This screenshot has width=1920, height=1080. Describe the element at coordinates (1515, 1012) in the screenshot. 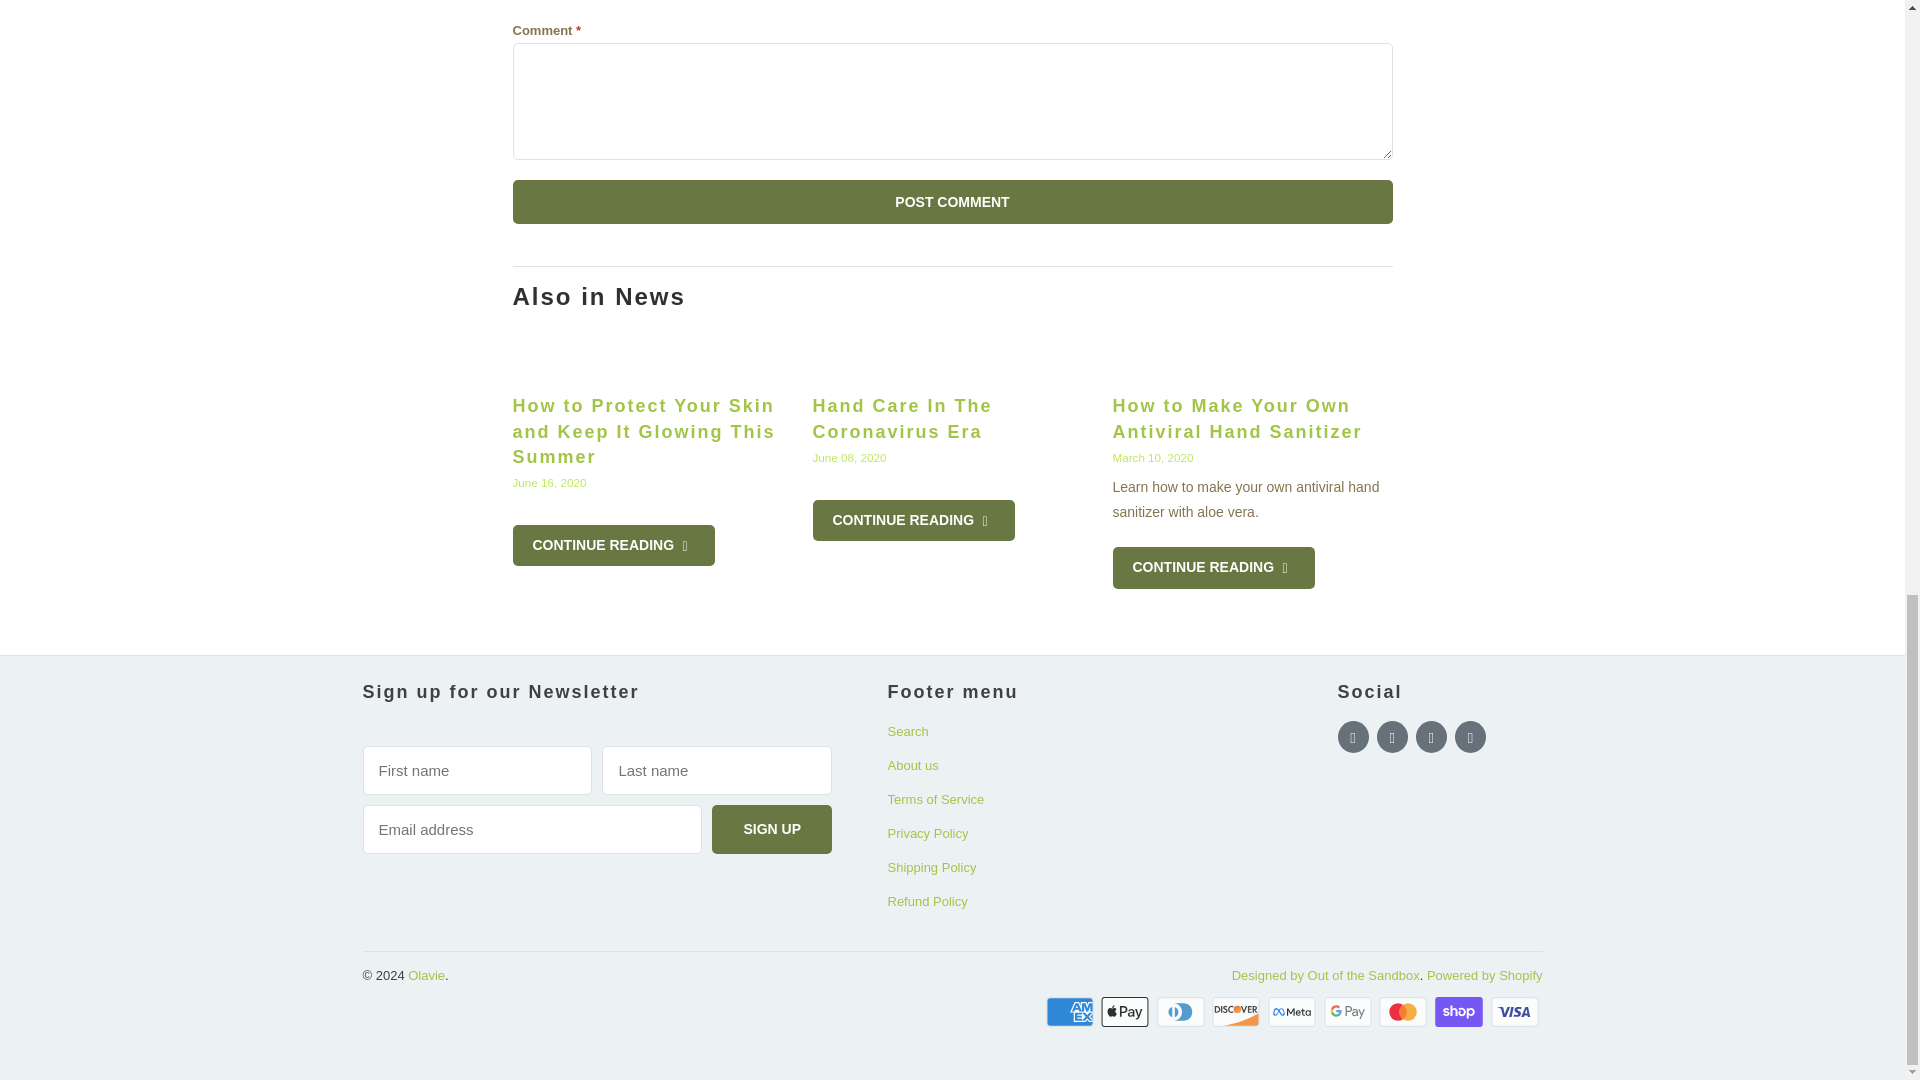

I see `Visa` at that location.